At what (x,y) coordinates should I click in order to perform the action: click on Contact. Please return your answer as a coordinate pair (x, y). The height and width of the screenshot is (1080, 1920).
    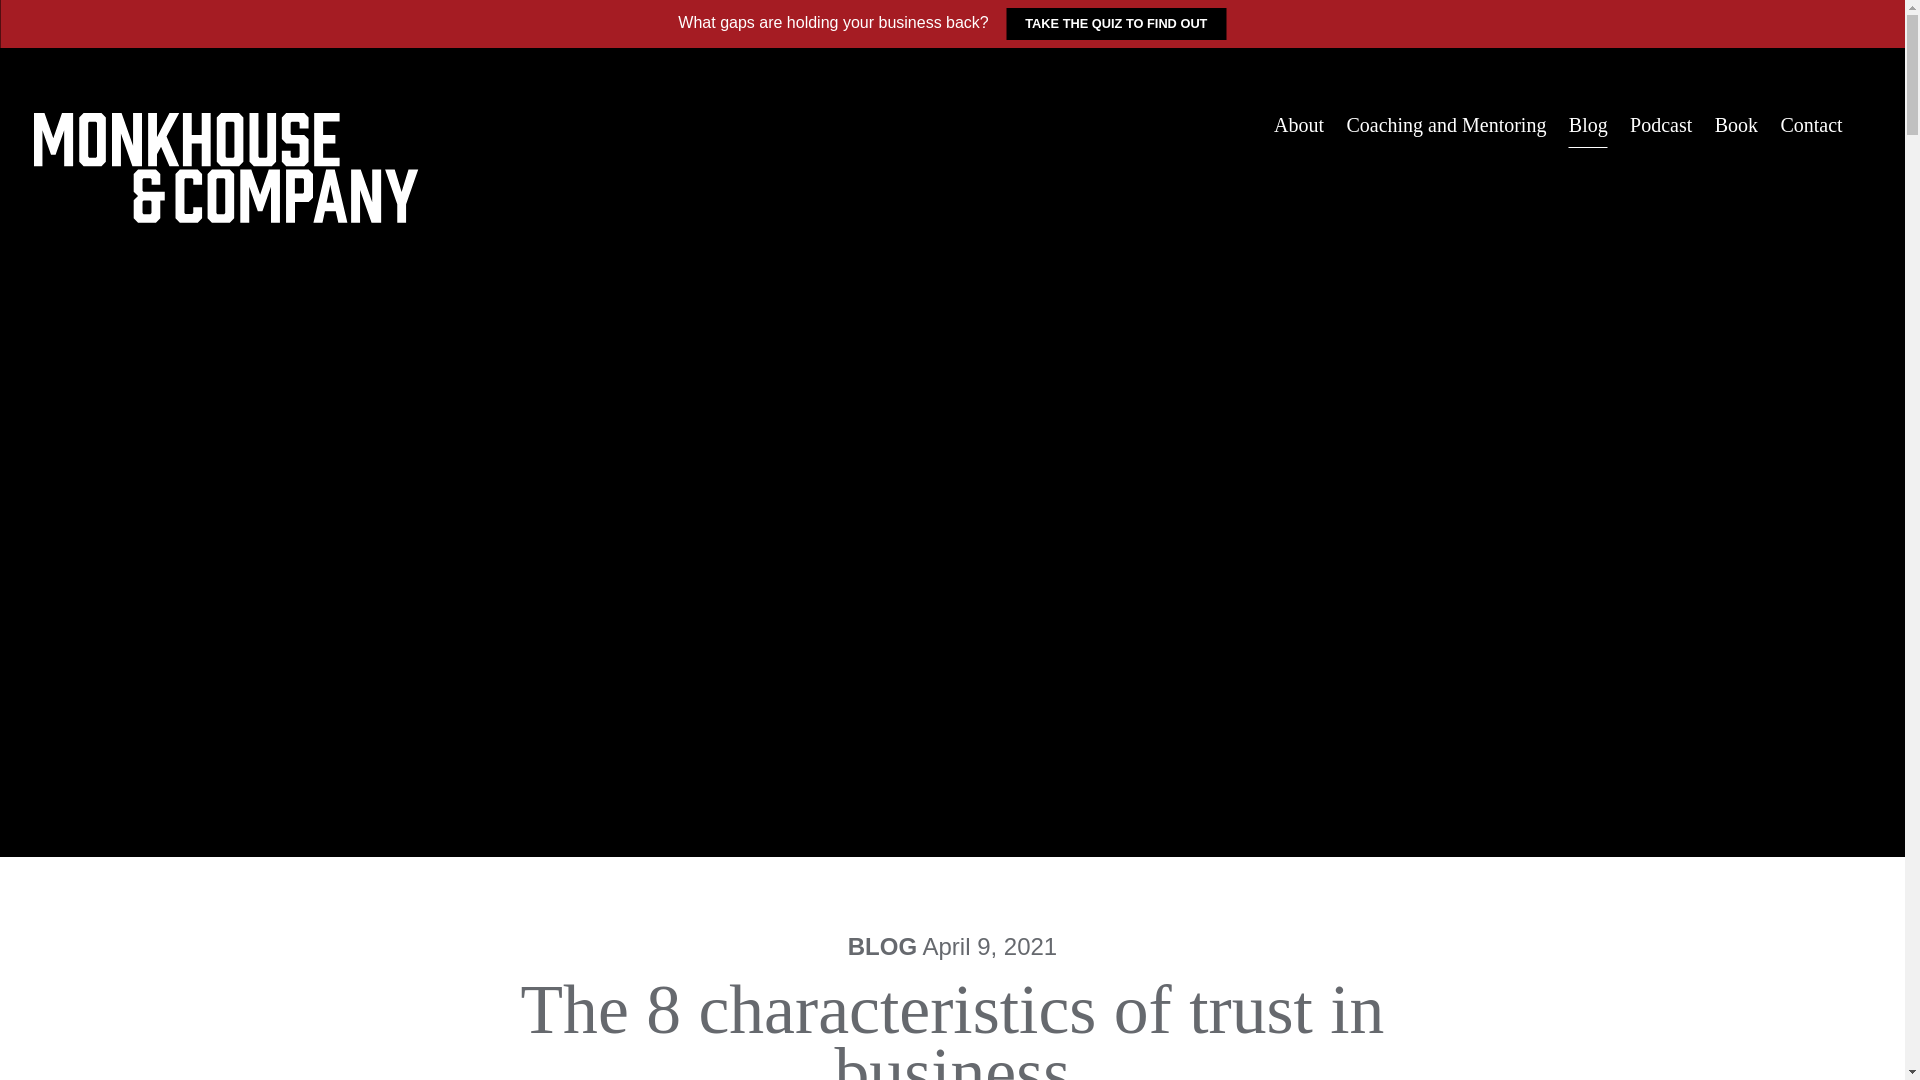
    Looking at the image, I should click on (1810, 125).